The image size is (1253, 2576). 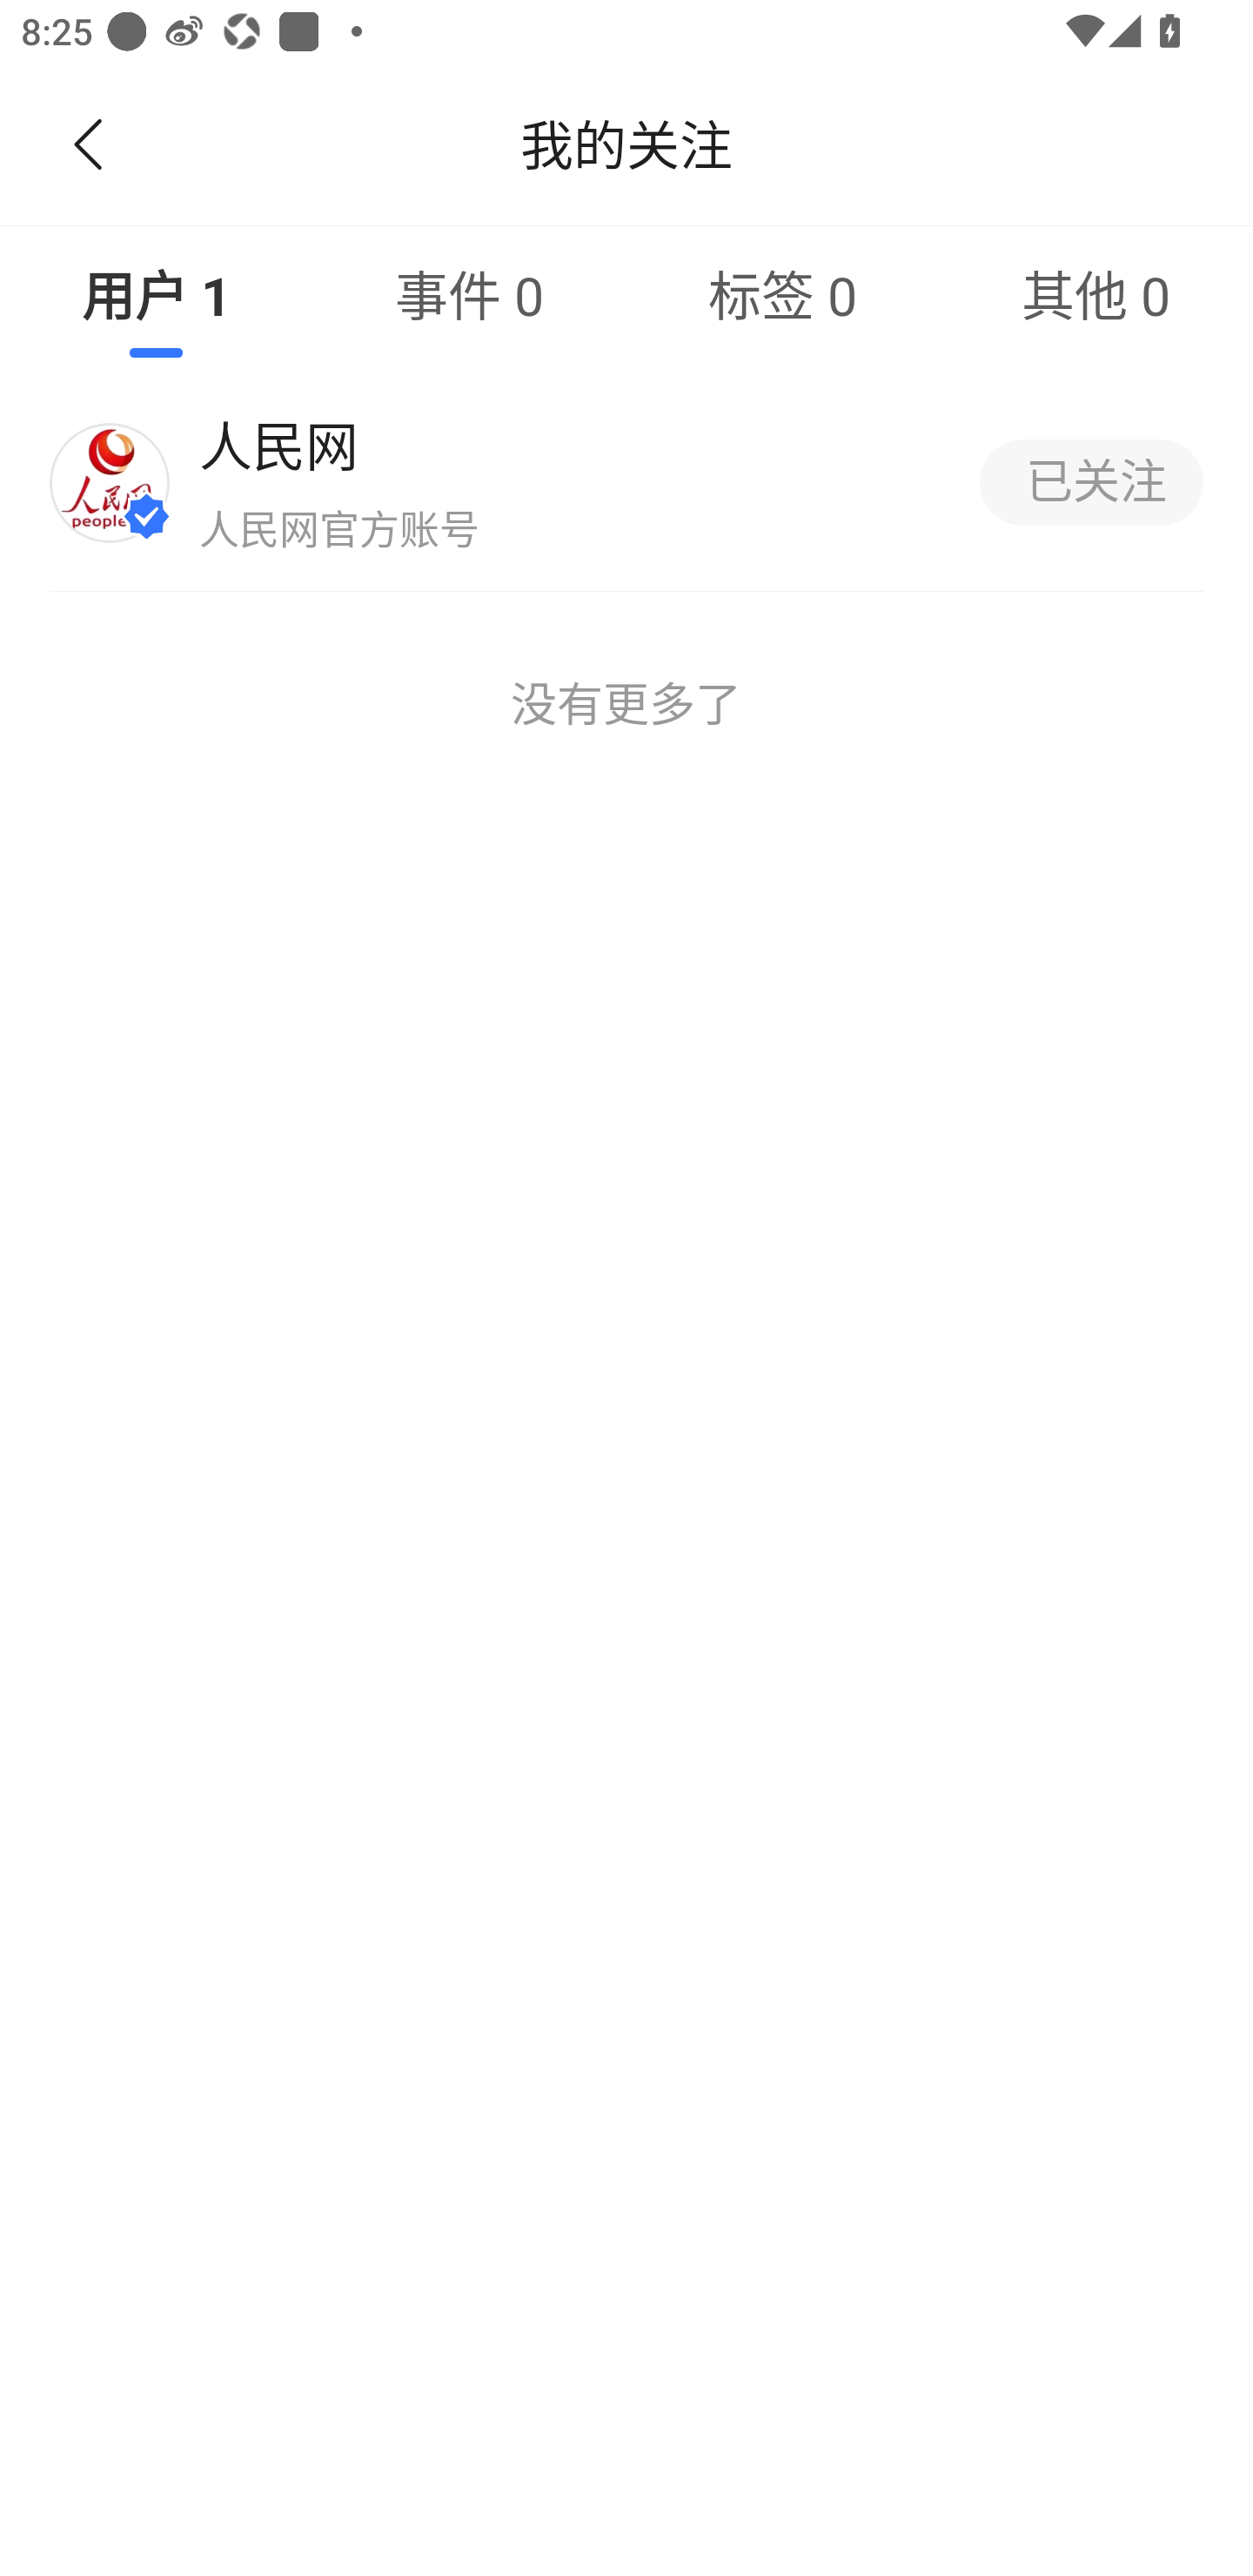 What do you see at coordinates (783, 294) in the screenshot?
I see `标签&nbsp;0，可选中` at bounding box center [783, 294].